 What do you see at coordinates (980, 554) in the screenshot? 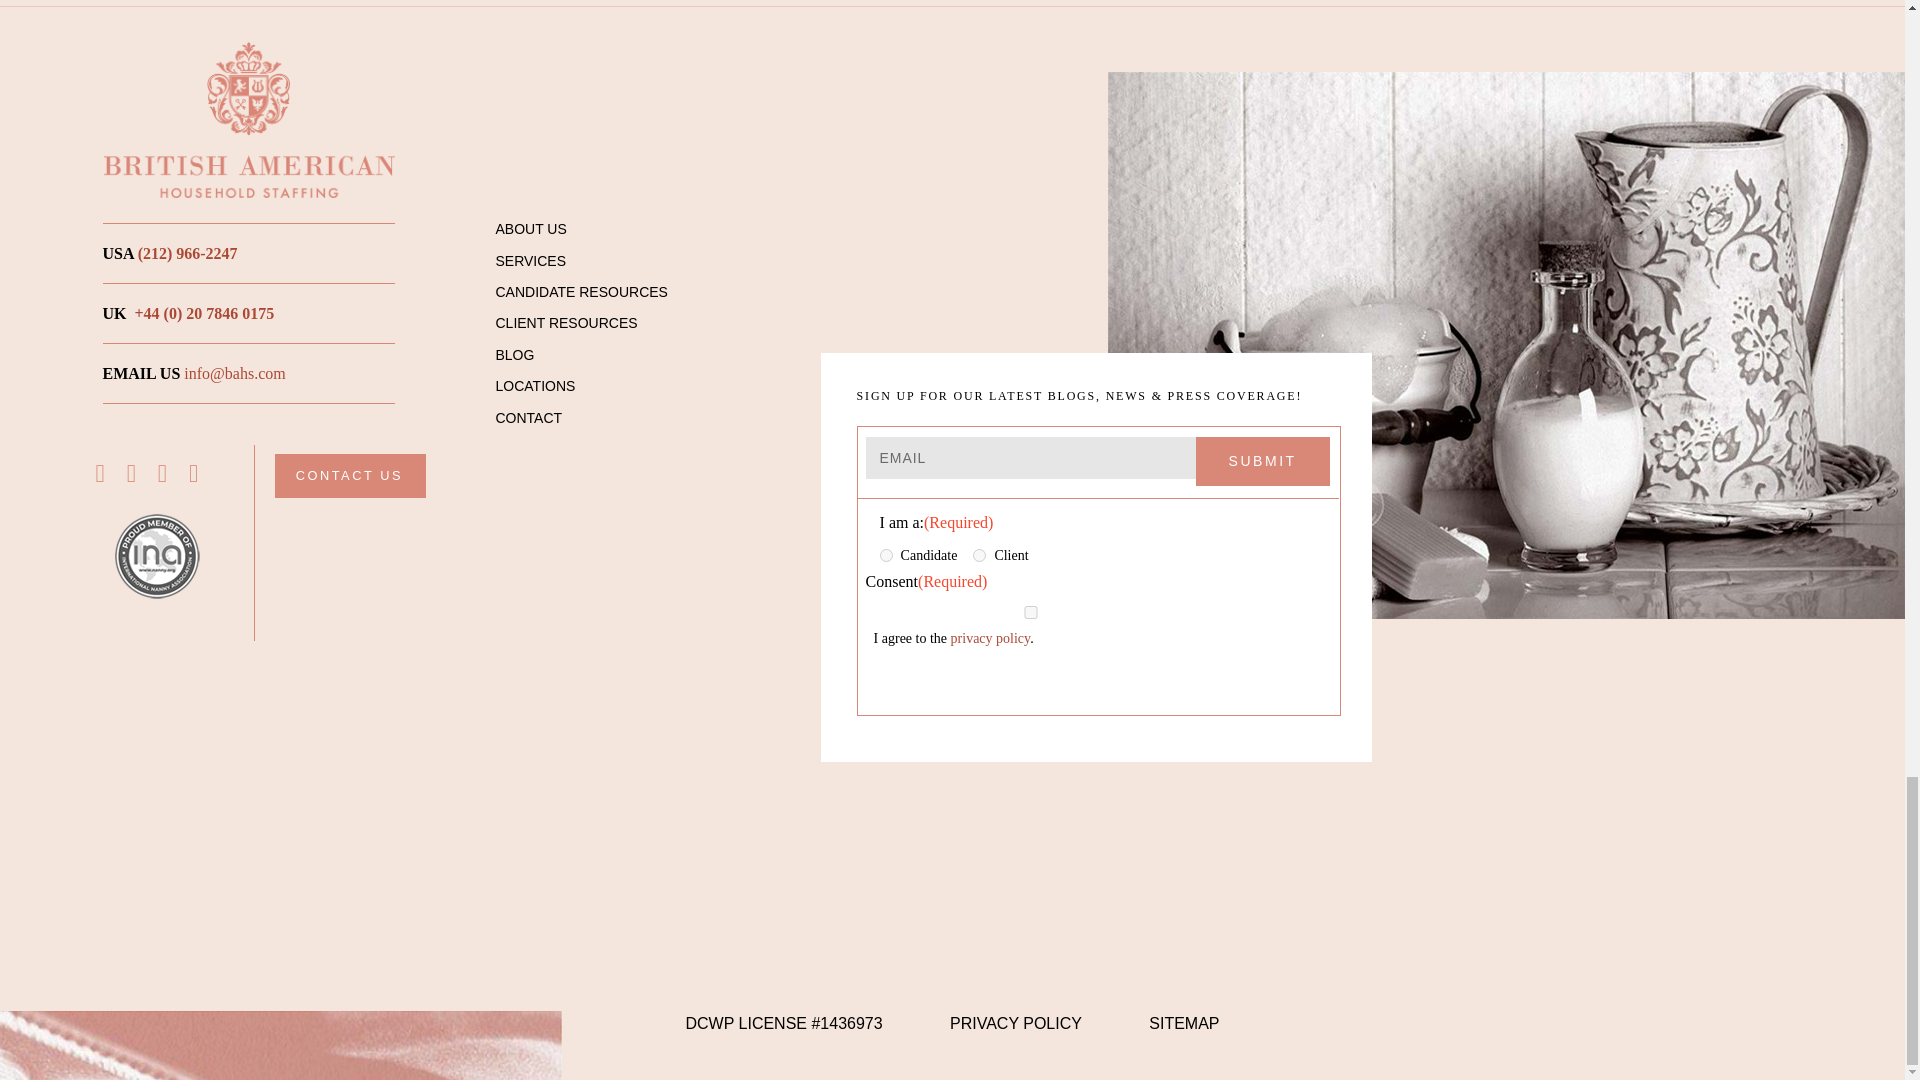
I see `Client` at bounding box center [980, 554].